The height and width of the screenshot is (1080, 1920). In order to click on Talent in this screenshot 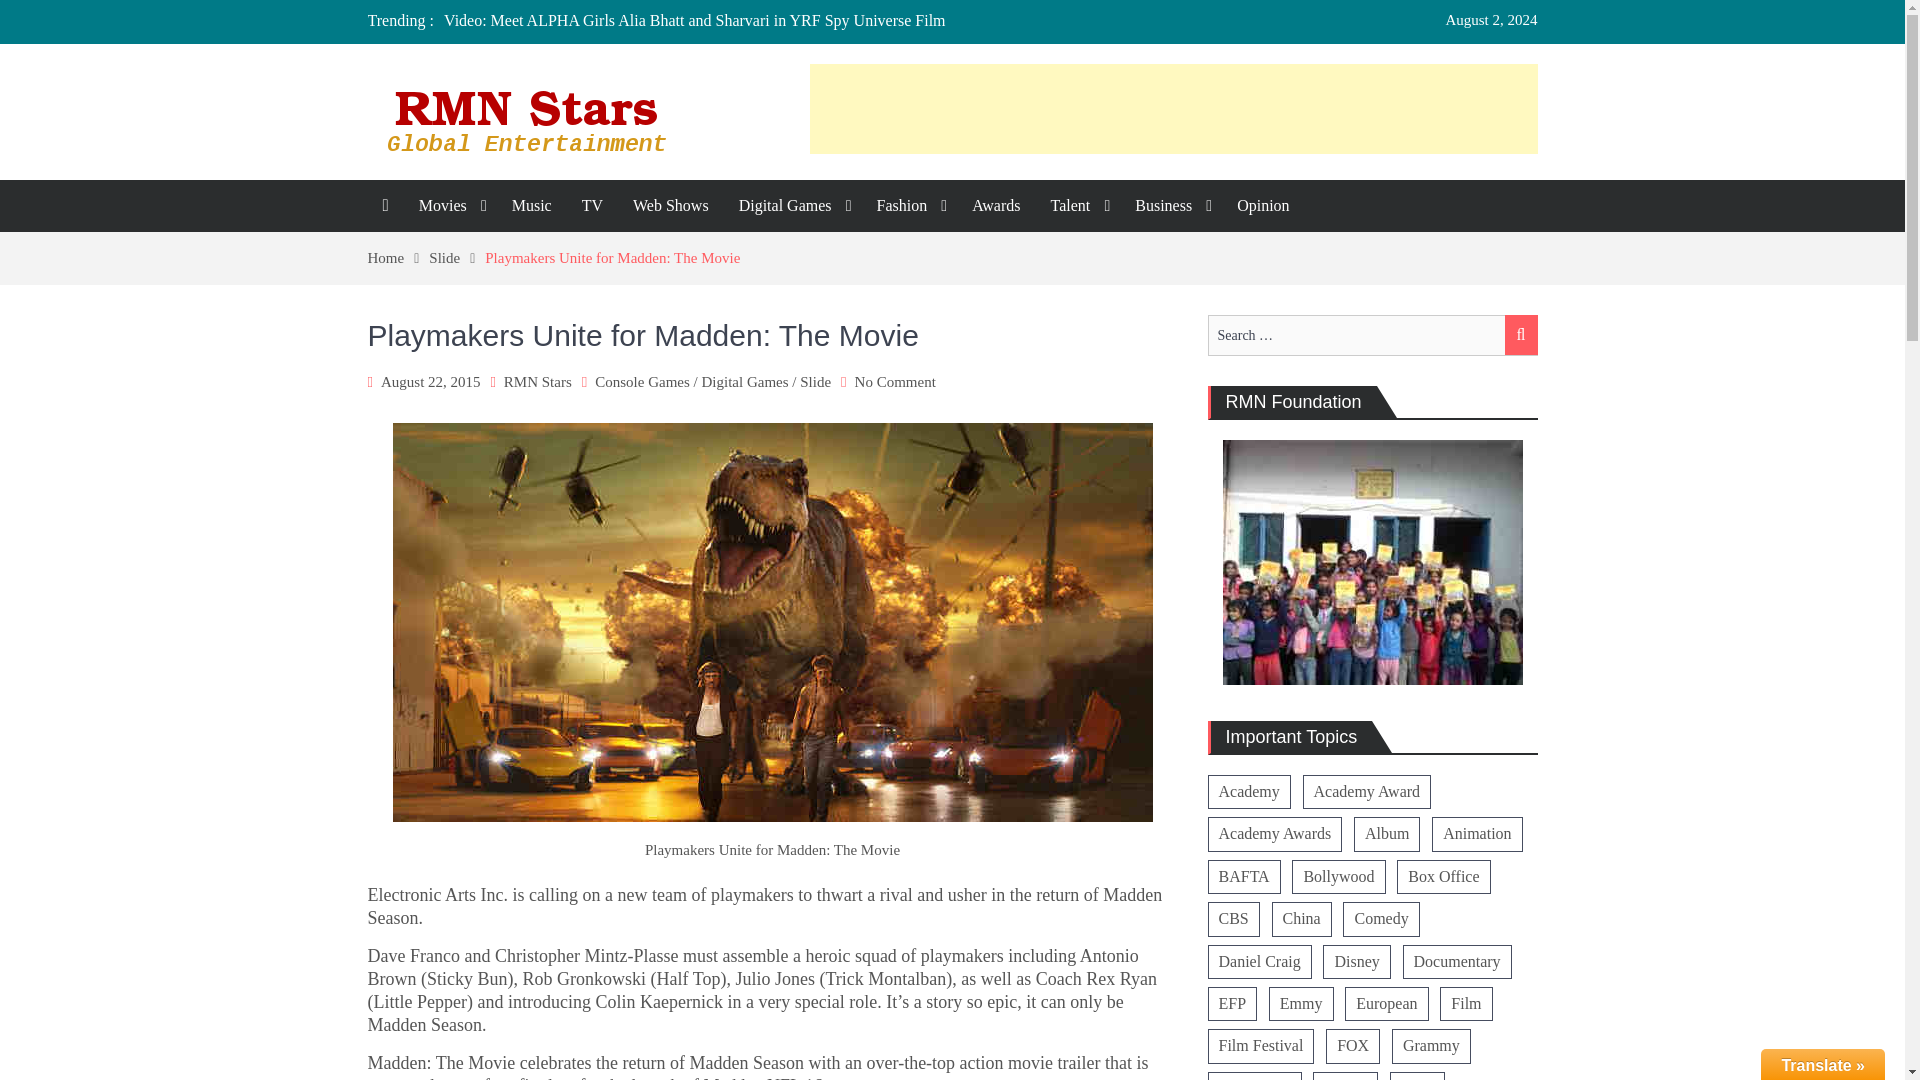, I will do `click(1078, 206)`.